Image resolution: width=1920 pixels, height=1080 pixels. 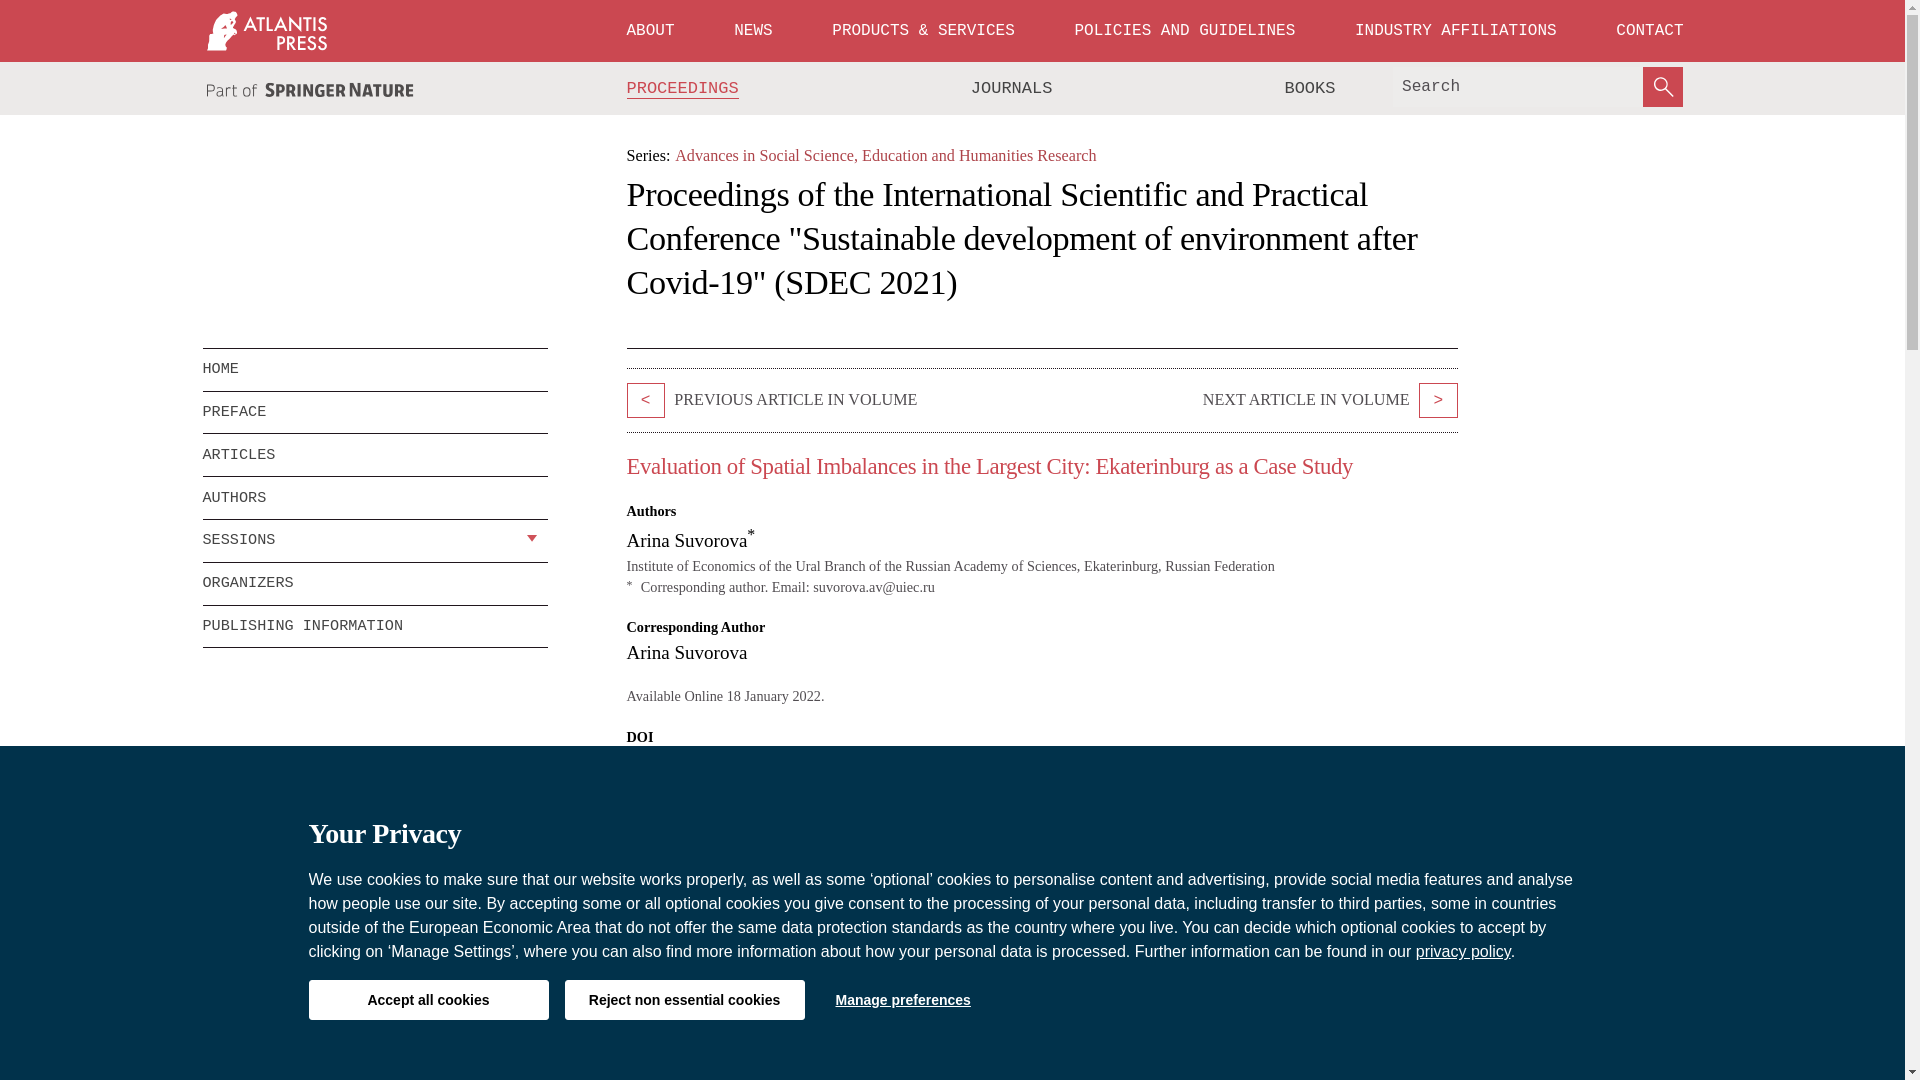 What do you see at coordinates (1464, 951) in the screenshot?
I see `privacy policy` at bounding box center [1464, 951].